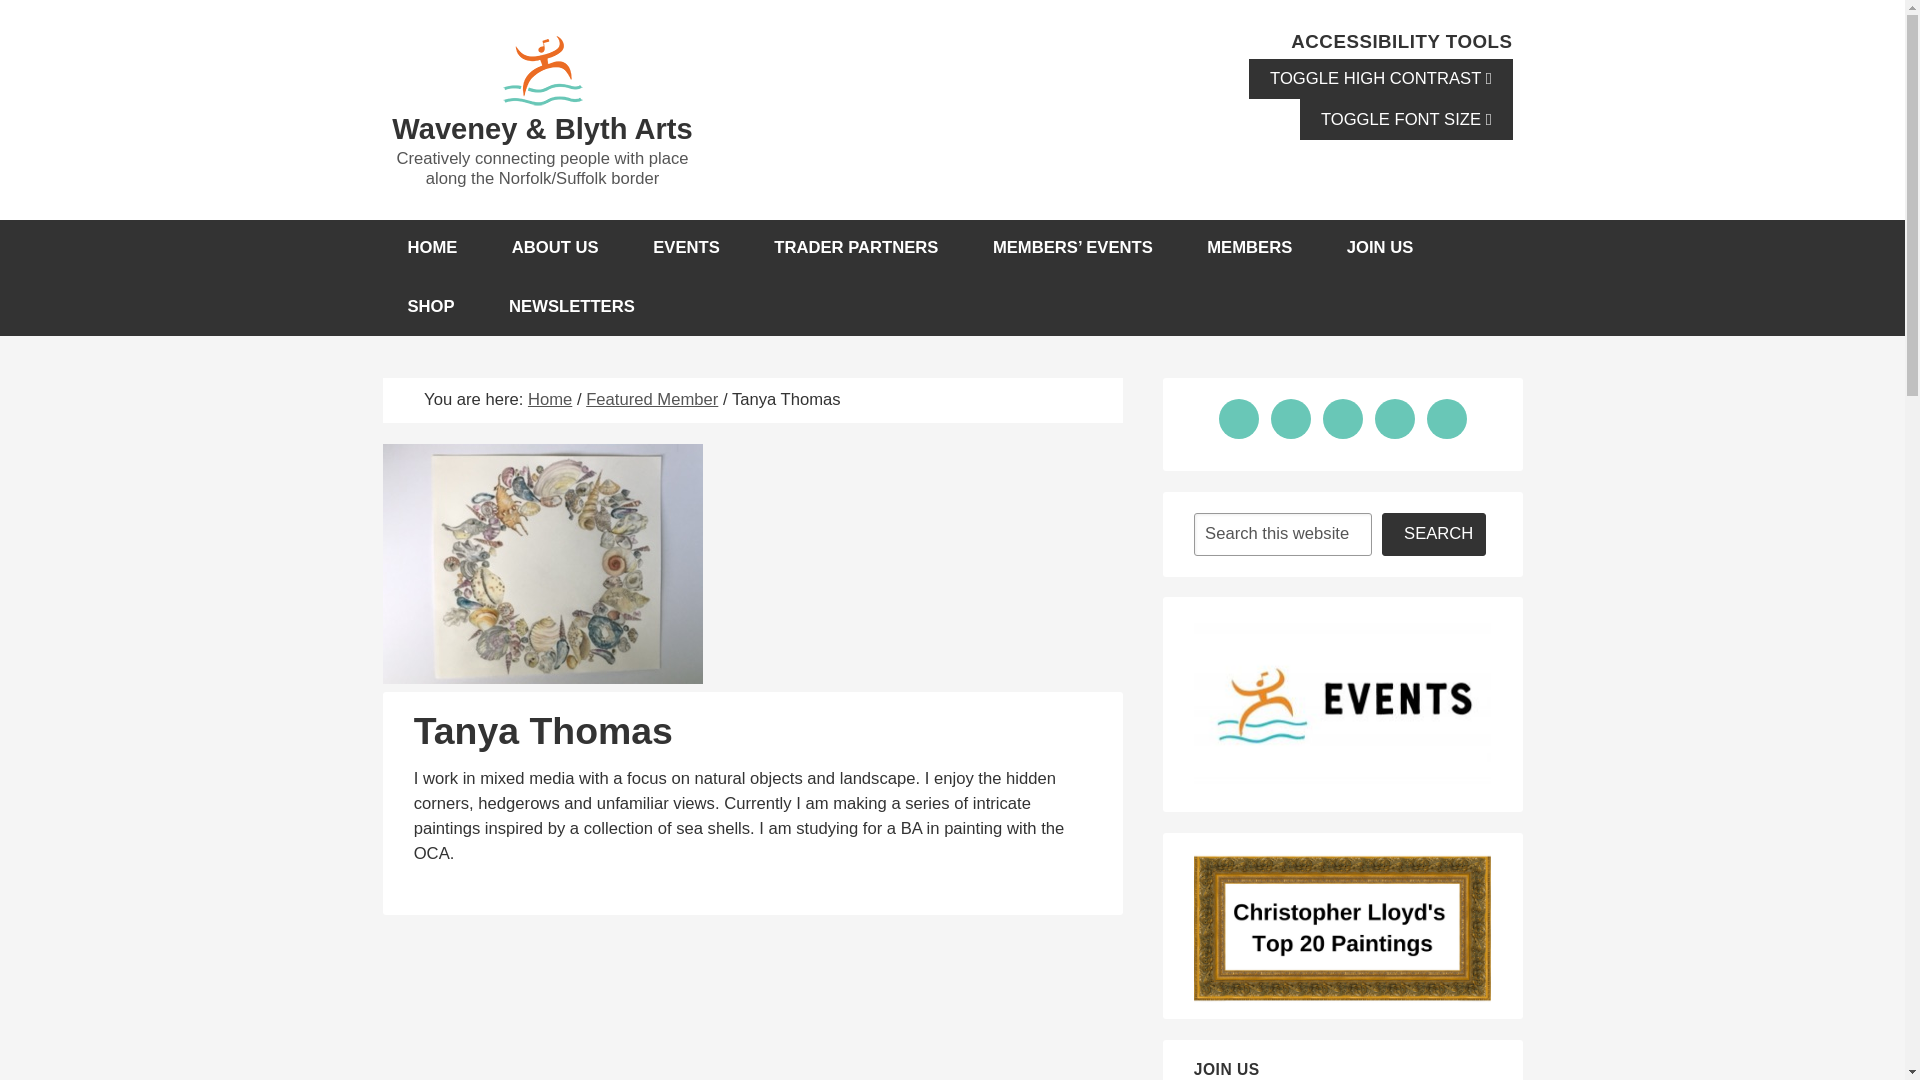 This screenshot has width=1920, height=1080. Describe the element at coordinates (1406, 120) in the screenshot. I see `TOGGLE FONT SIZE` at that location.